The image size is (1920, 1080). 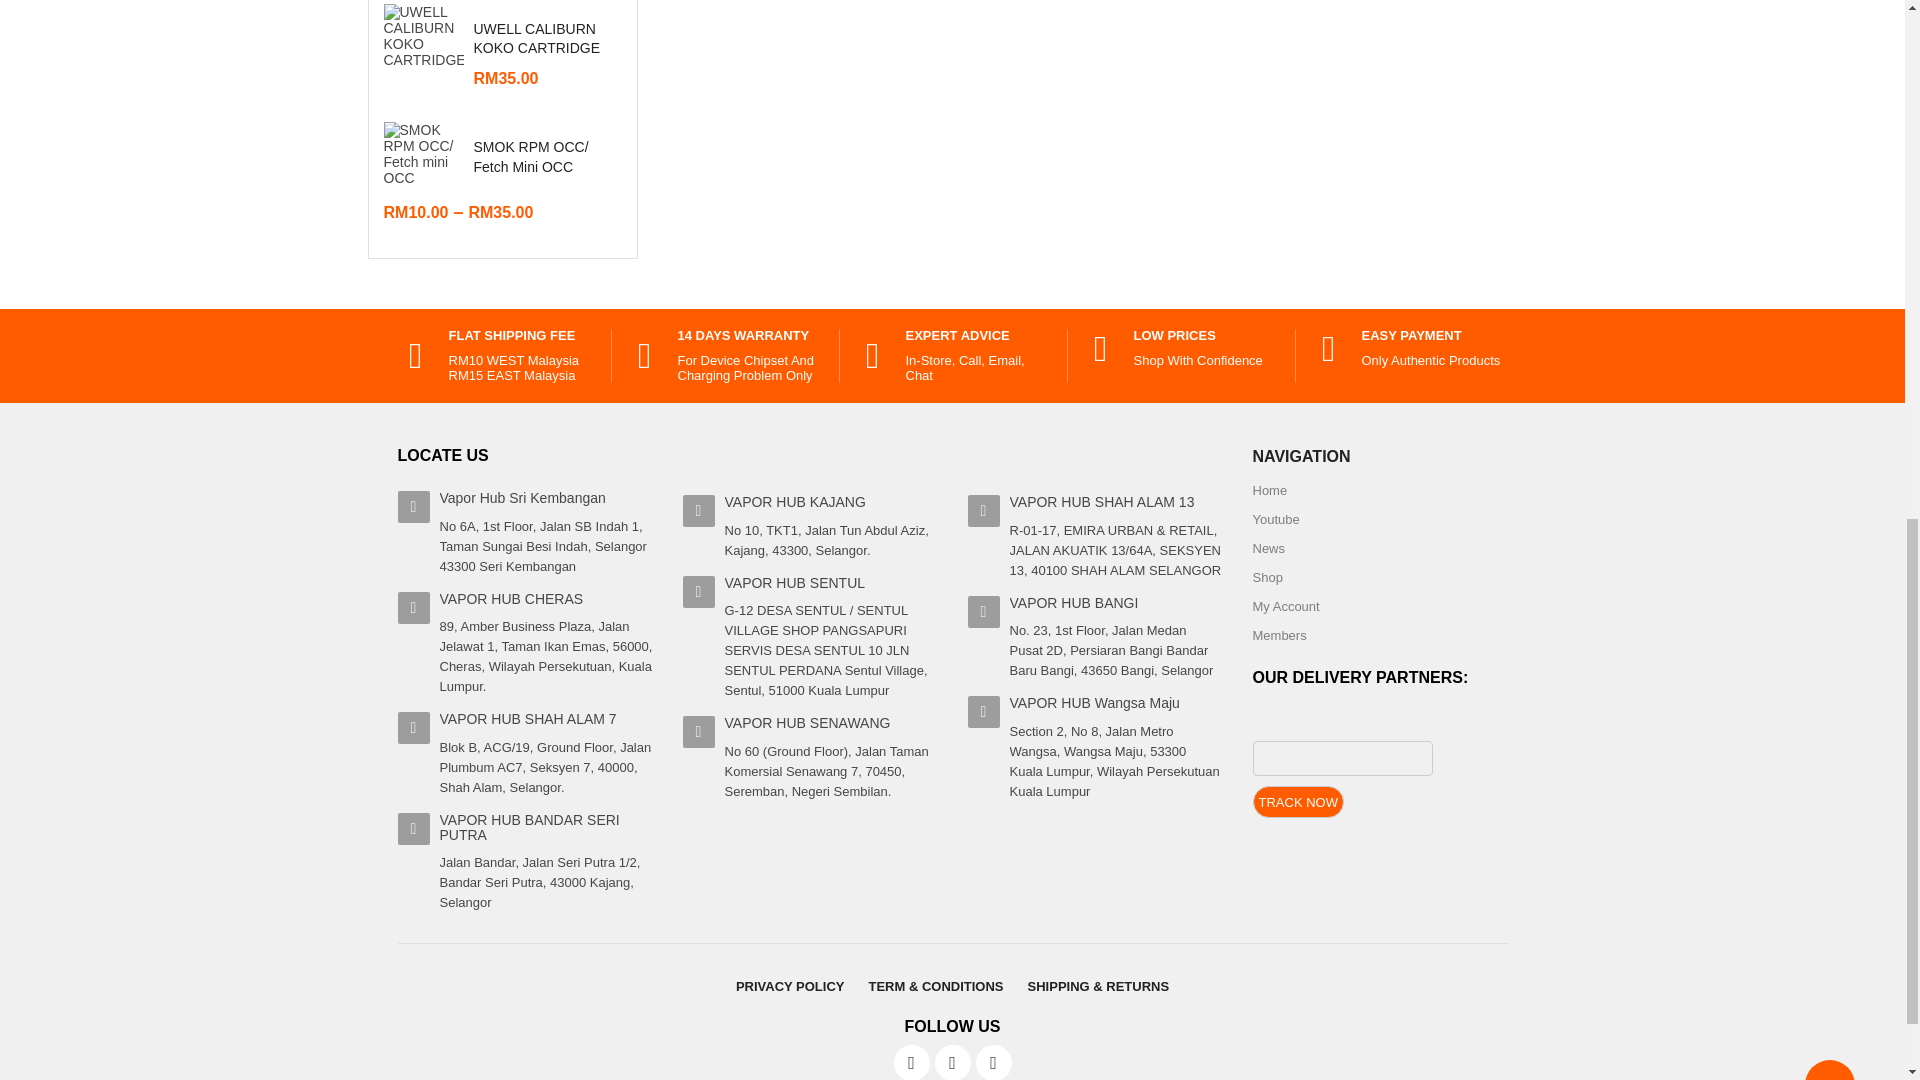 What do you see at coordinates (424, 44) in the screenshot?
I see `UWELL CALIBURN KOKO CARTRIDGE` at bounding box center [424, 44].